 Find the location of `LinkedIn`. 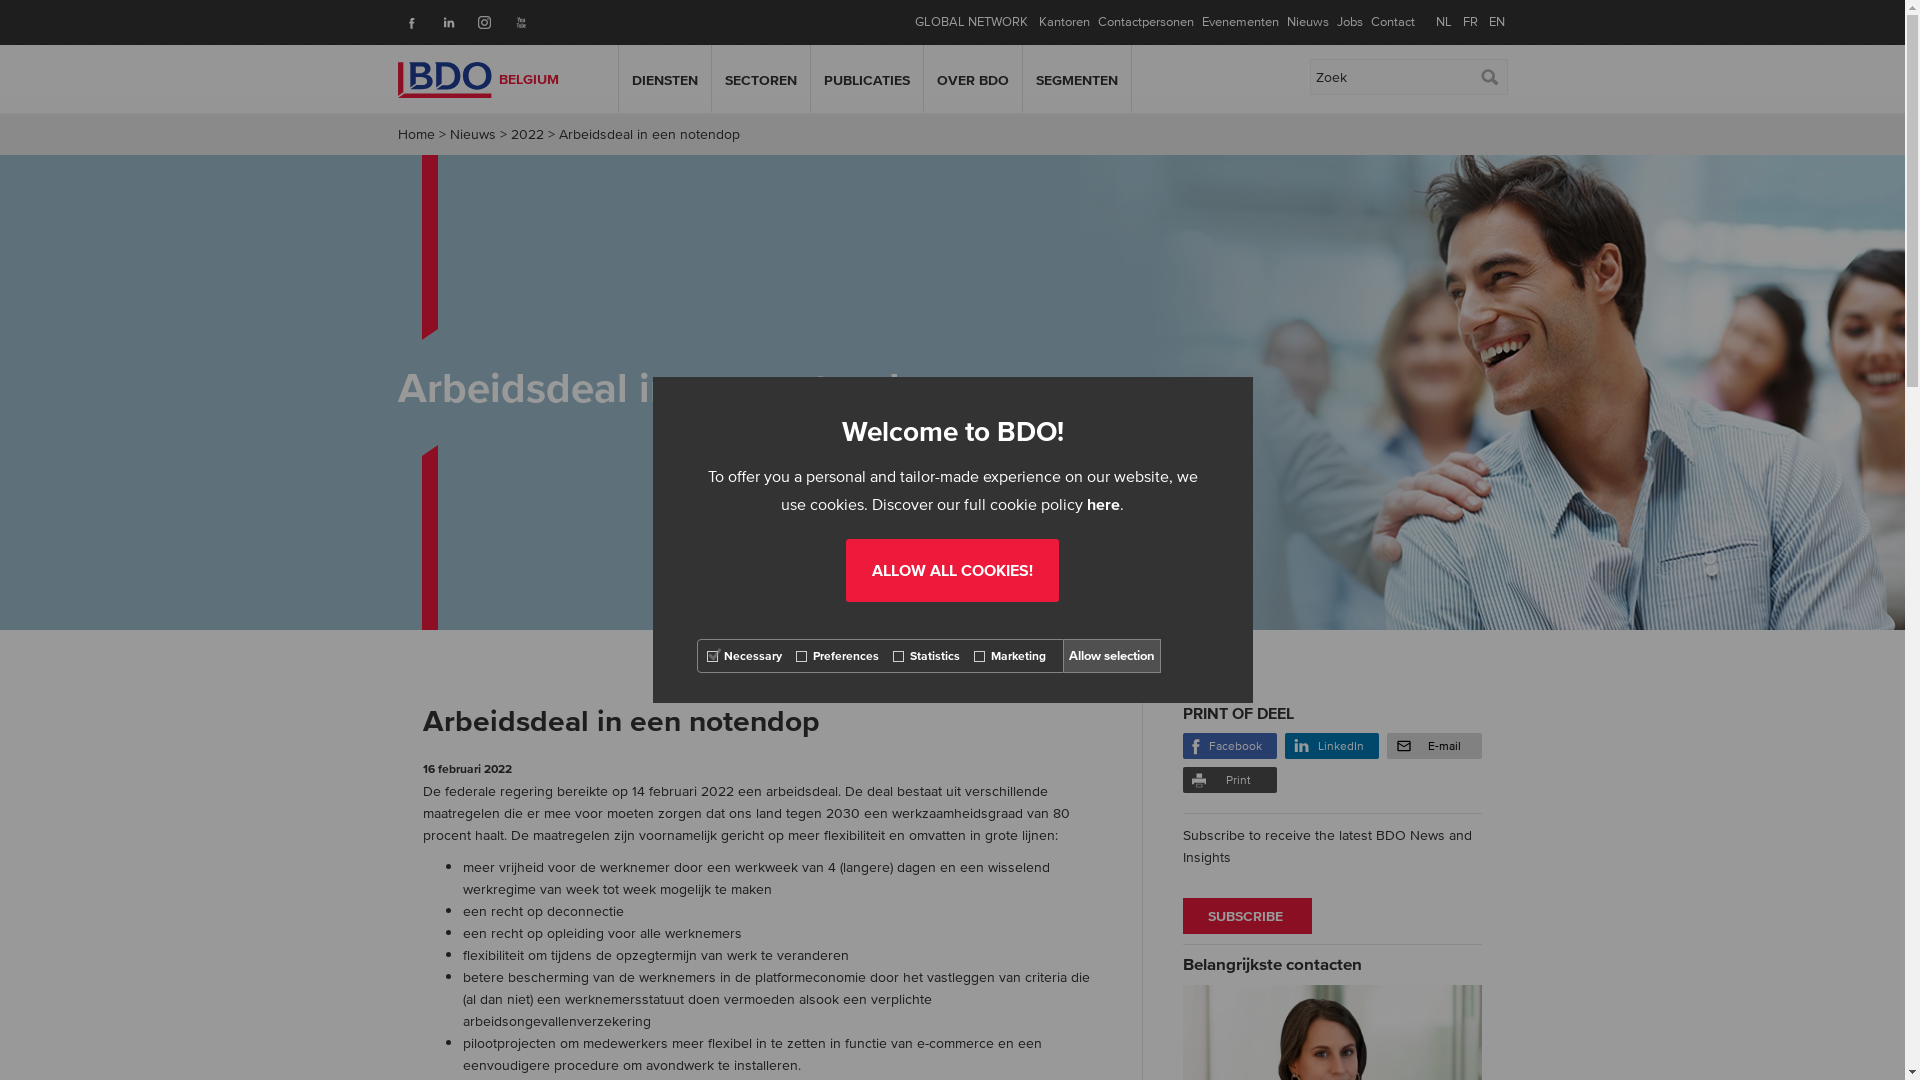

LinkedIn is located at coordinates (1332, 746).